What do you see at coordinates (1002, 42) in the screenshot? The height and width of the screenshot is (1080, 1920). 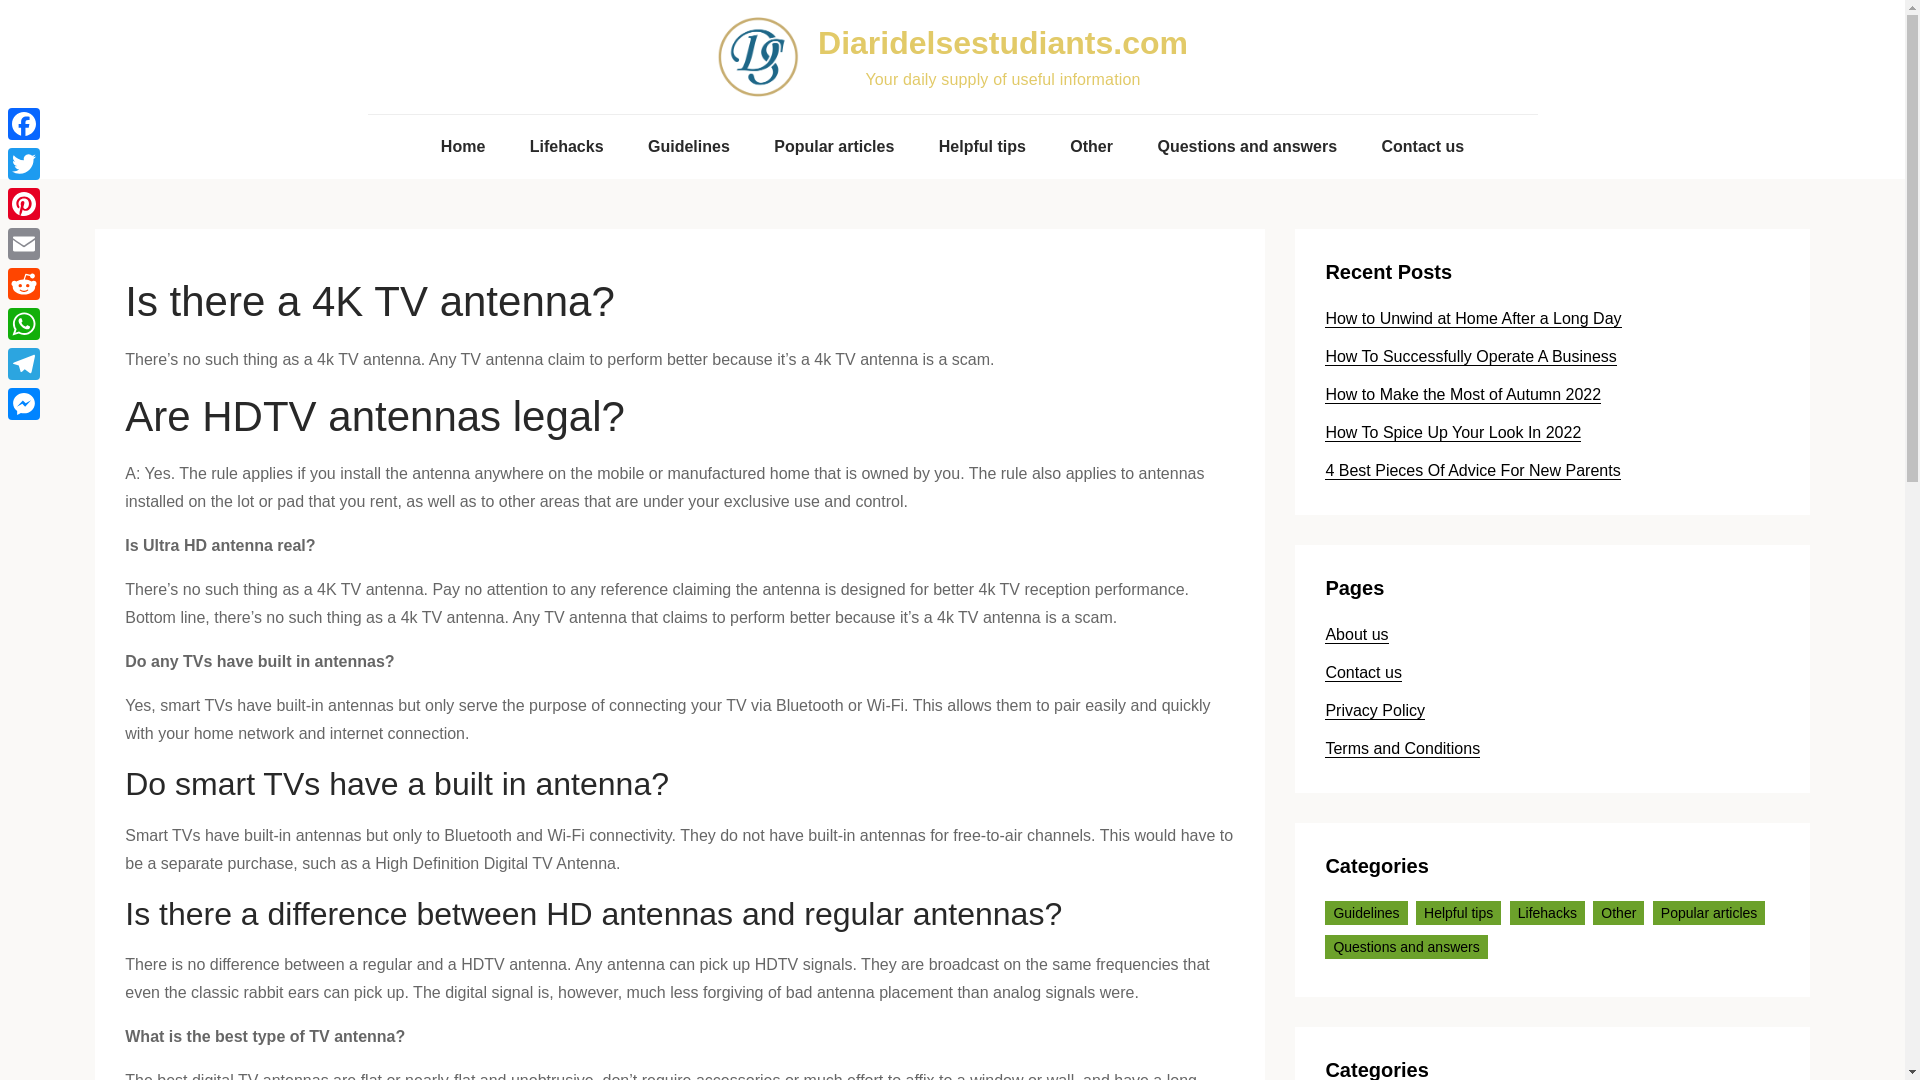 I see `Diaridelsestudiants.com` at bounding box center [1002, 42].